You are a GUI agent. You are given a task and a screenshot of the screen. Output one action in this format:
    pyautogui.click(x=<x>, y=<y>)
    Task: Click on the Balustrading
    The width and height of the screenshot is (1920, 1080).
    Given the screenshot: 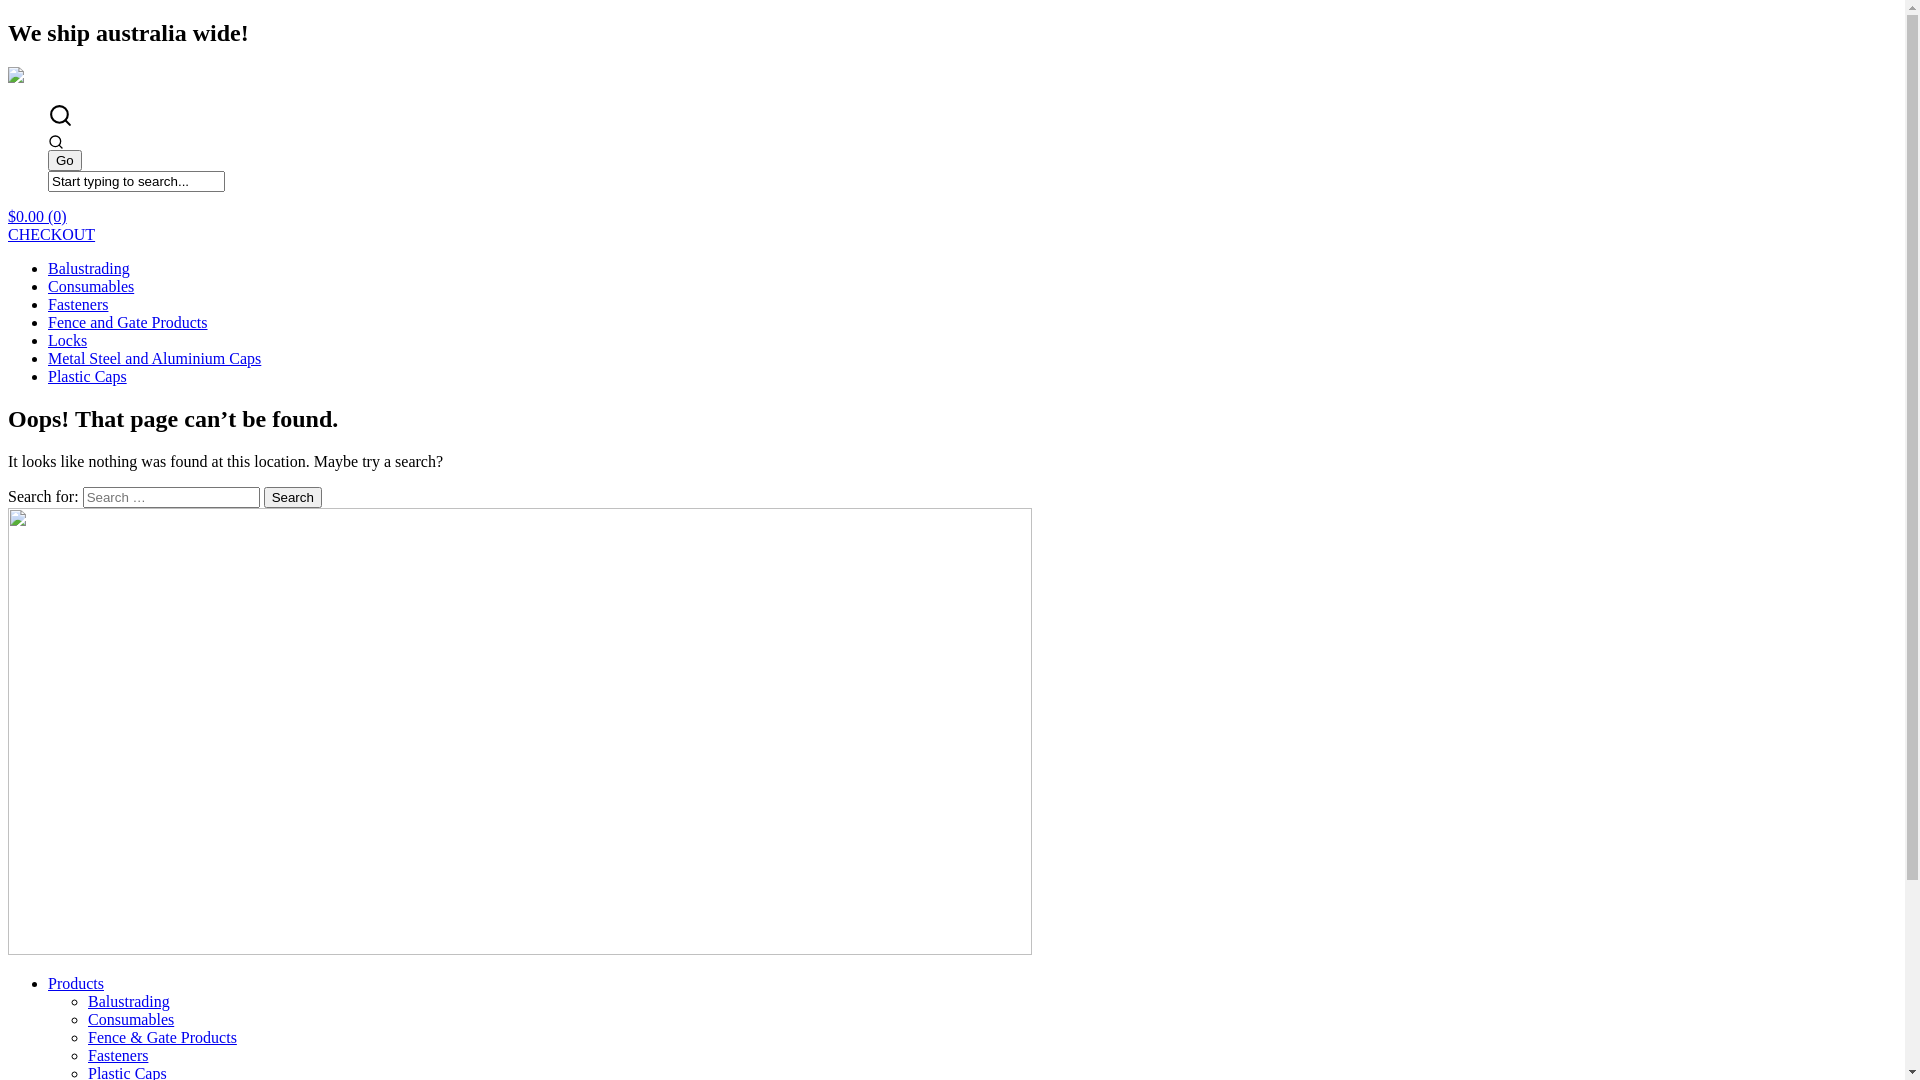 What is the action you would take?
    pyautogui.click(x=129, y=1002)
    